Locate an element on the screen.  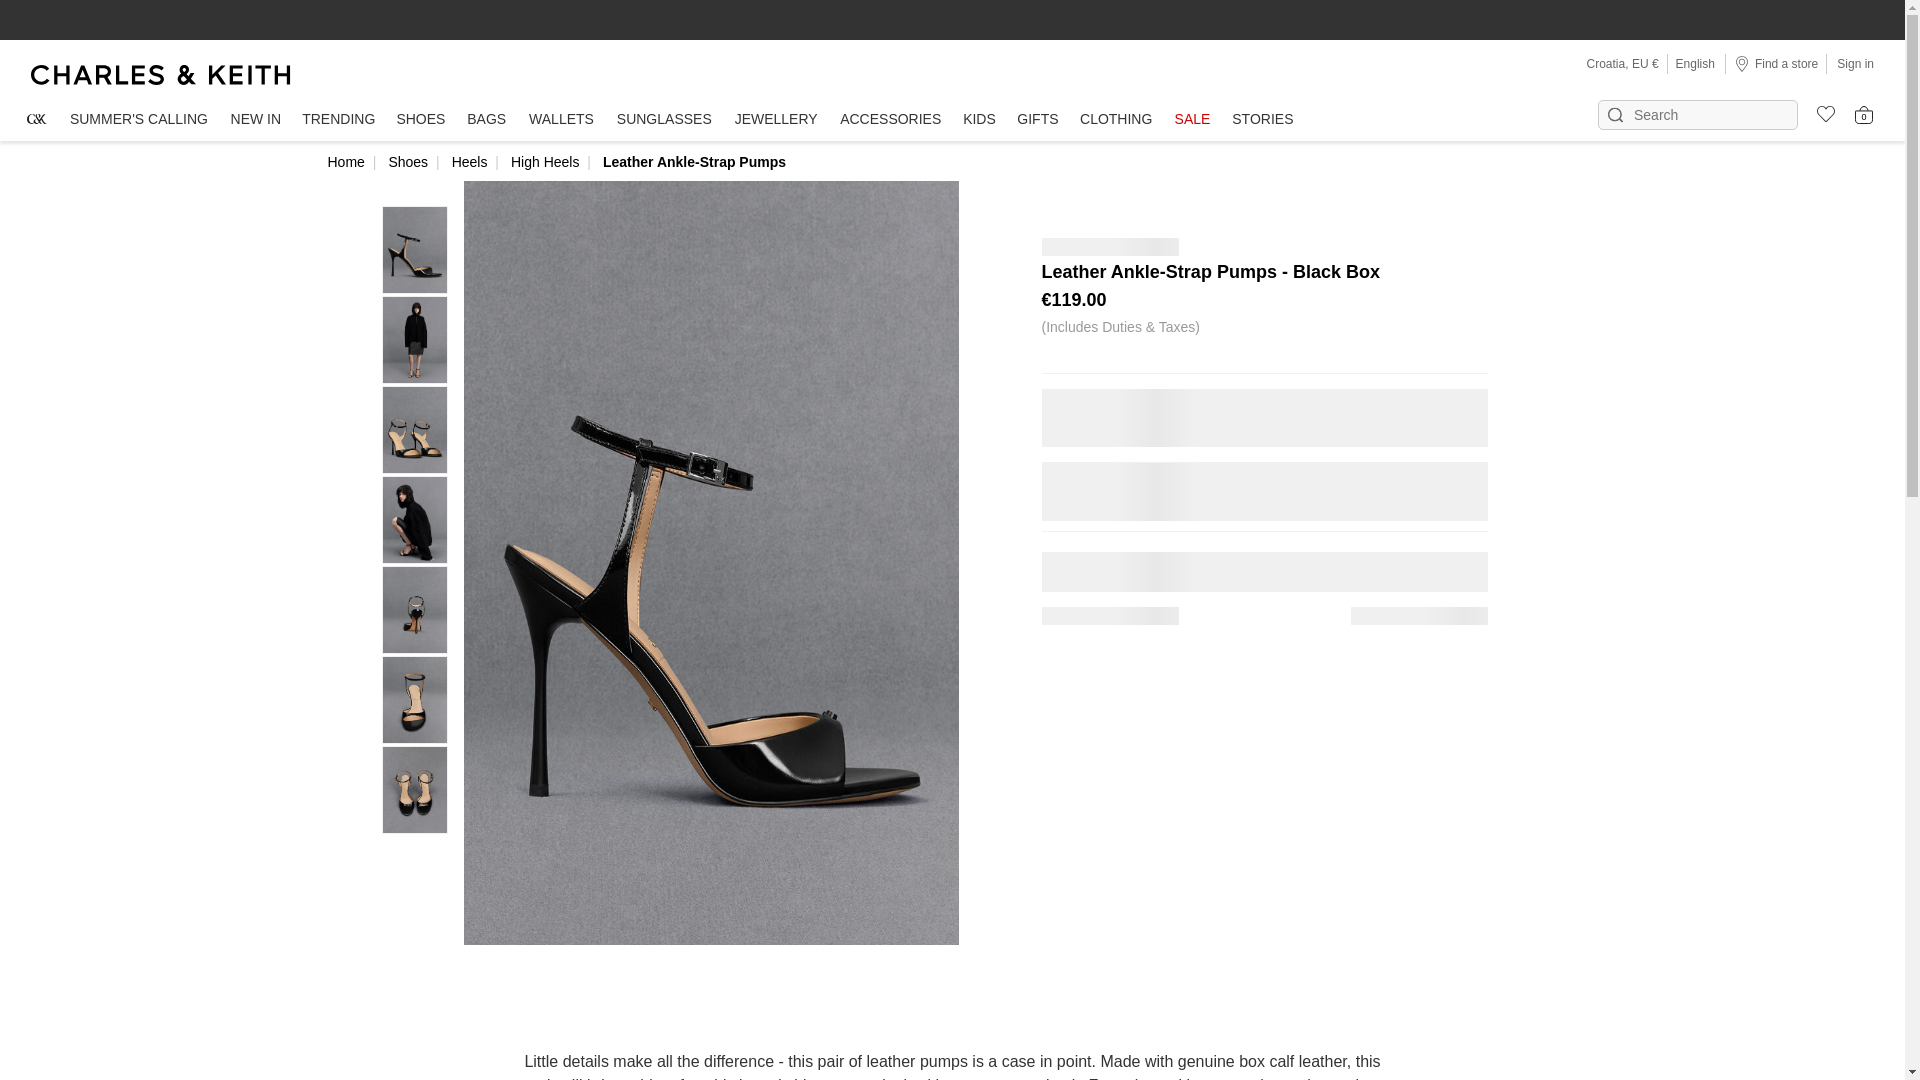
Find a store is located at coordinates (1776, 63).